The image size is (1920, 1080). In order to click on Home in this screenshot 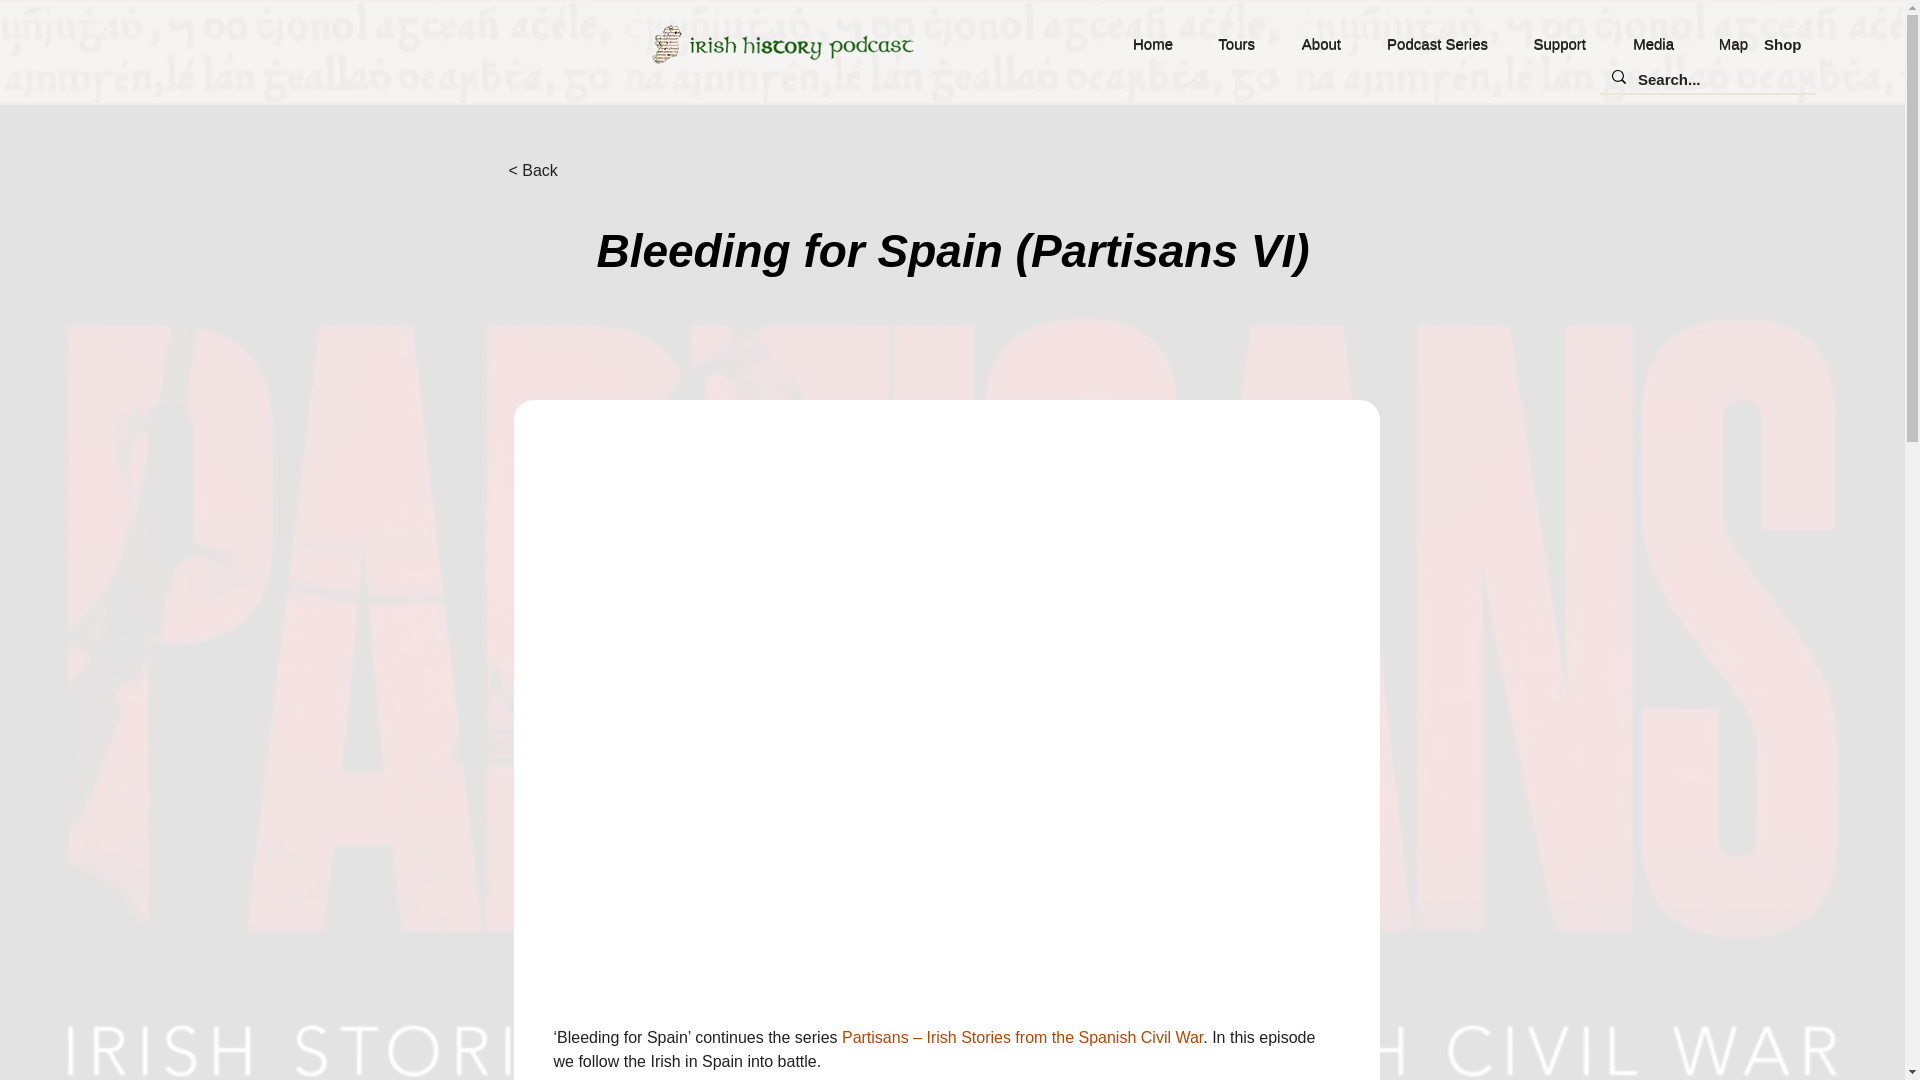, I will do `click(1145, 44)`.